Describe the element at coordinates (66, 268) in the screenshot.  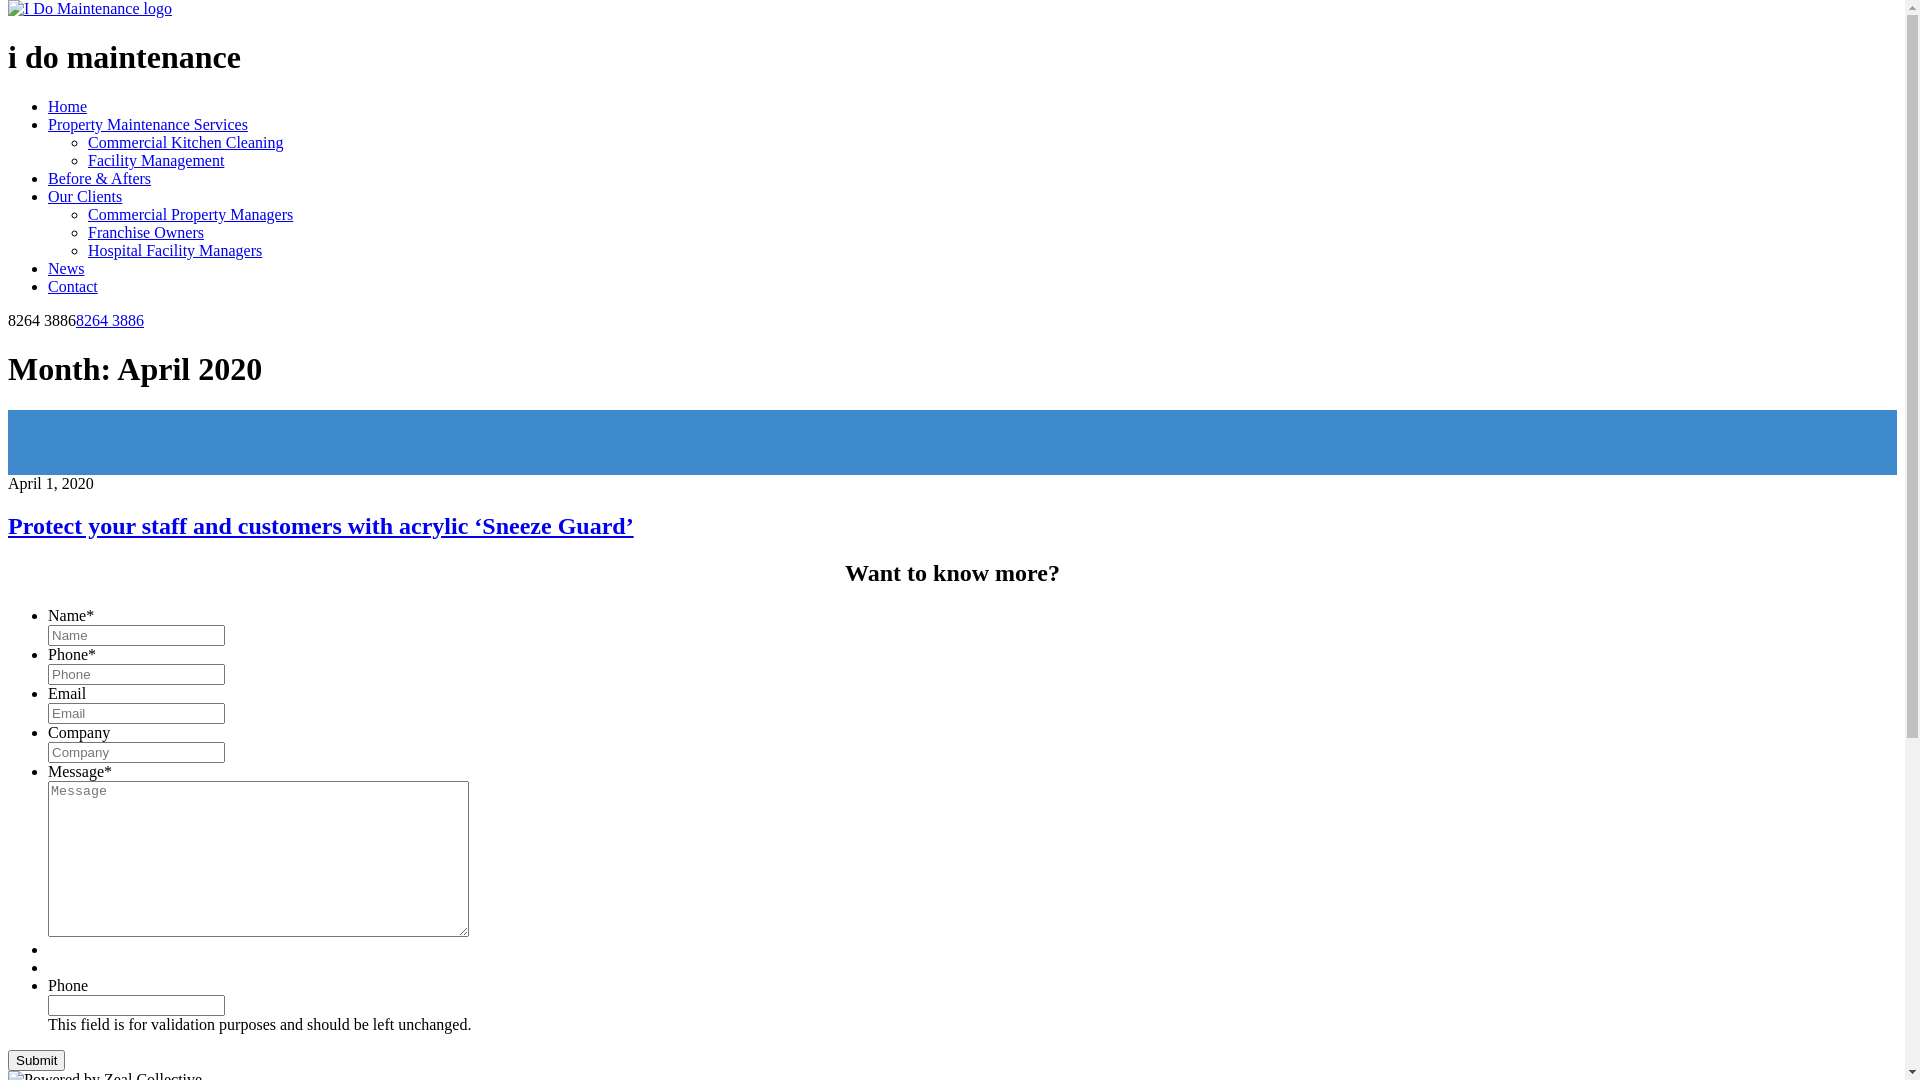
I see `News` at that location.